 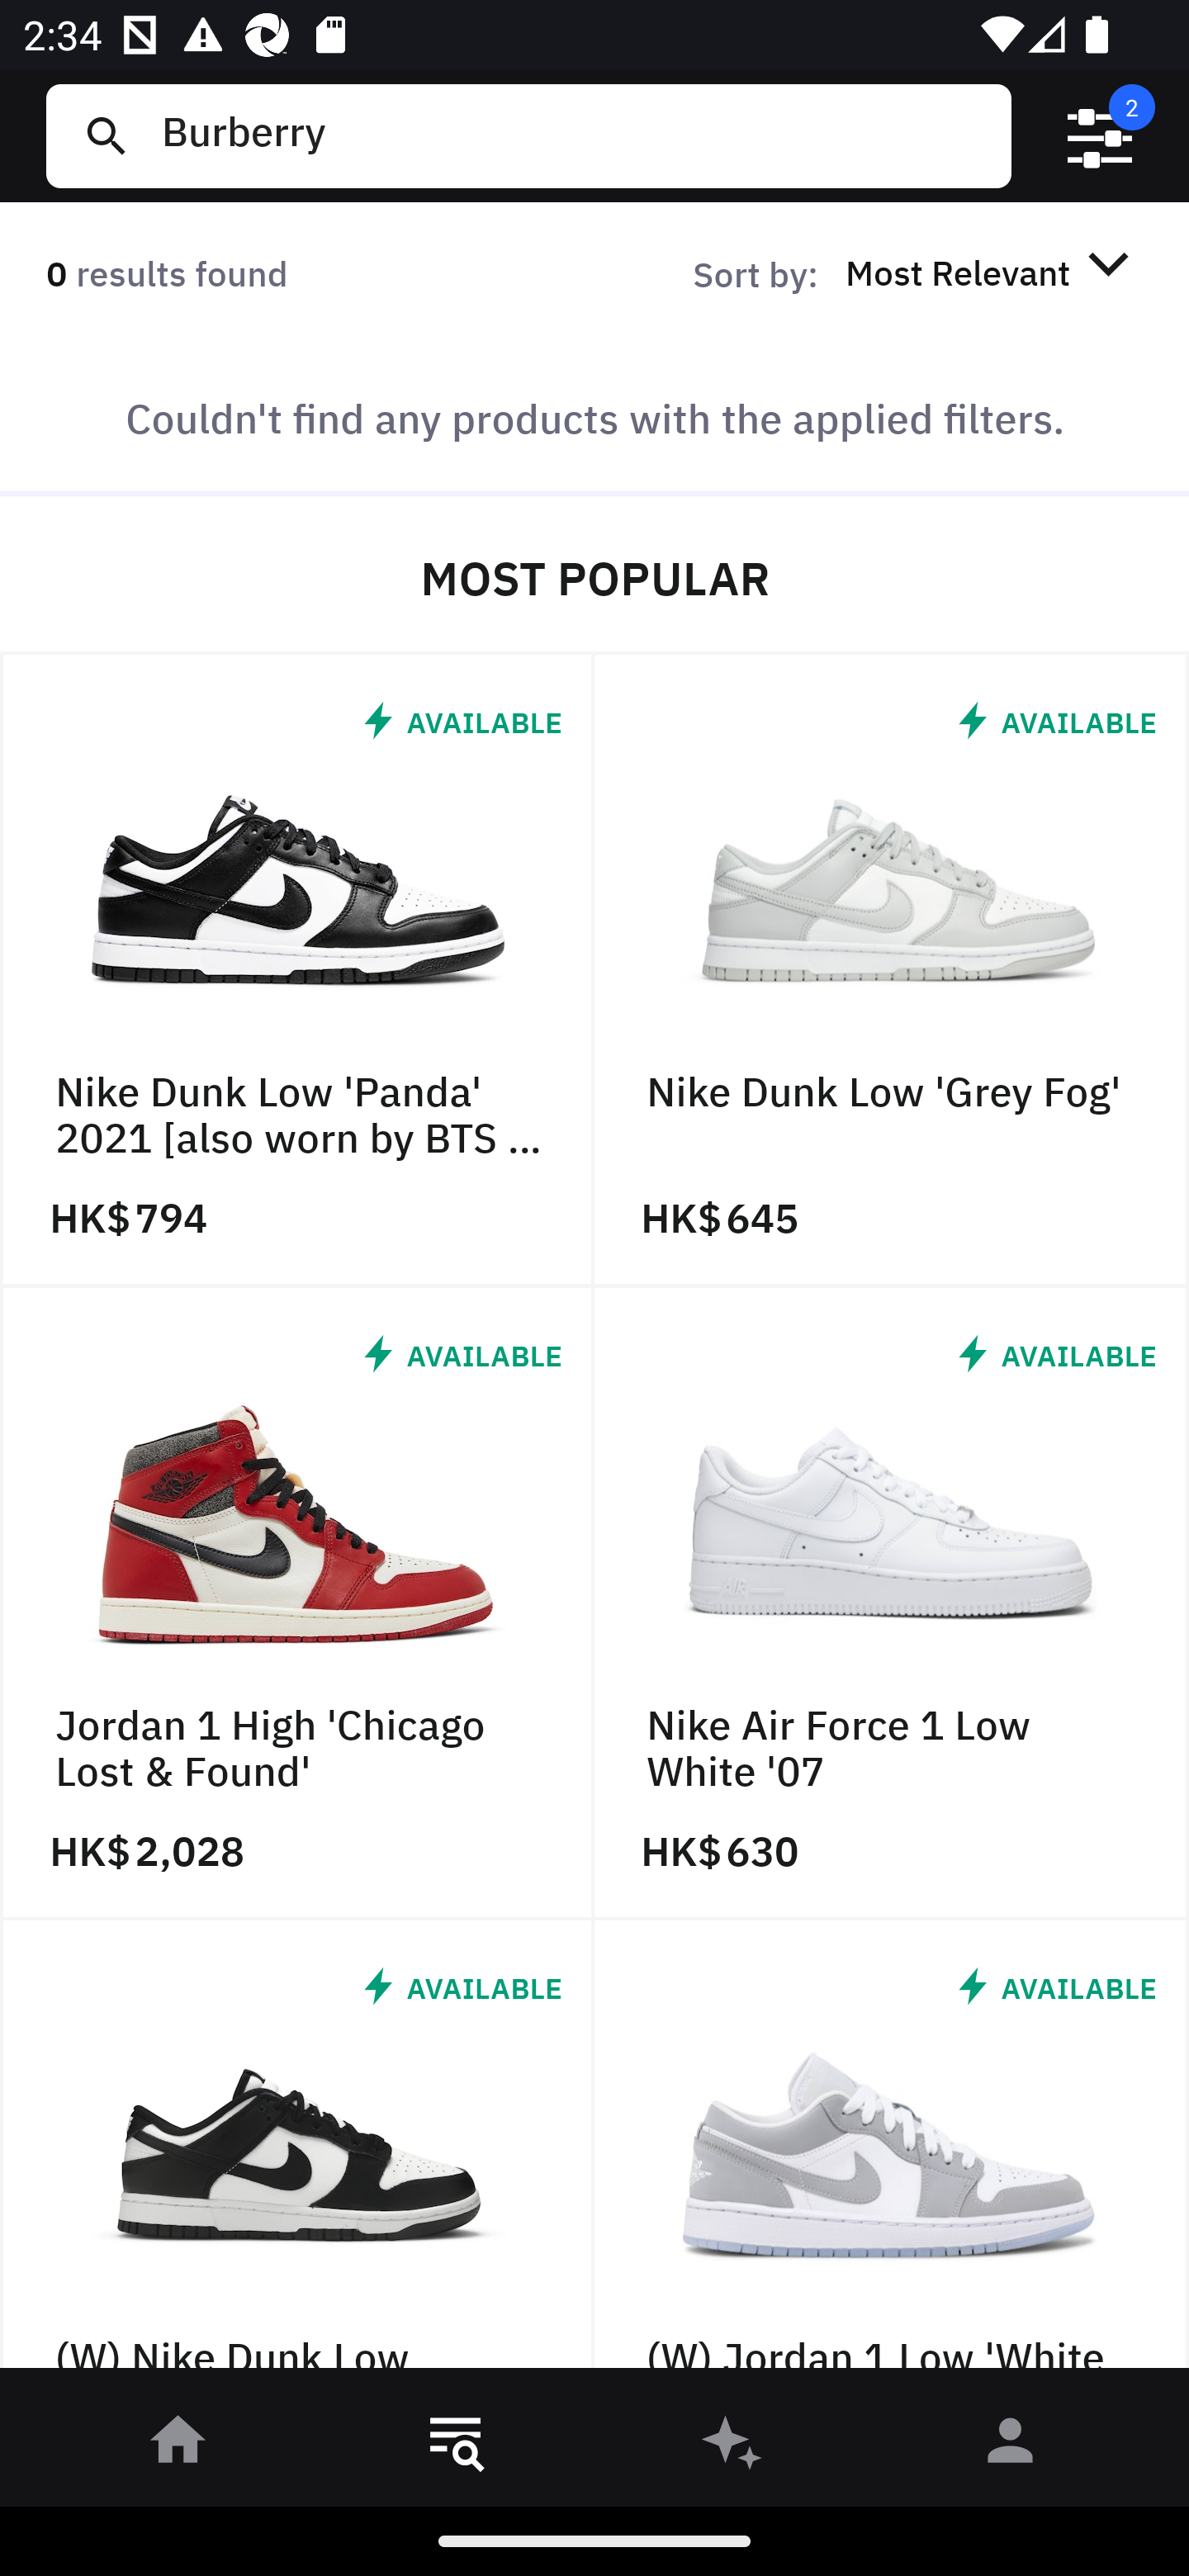 I want to click on 󰀄, so click(x=1011, y=2446).